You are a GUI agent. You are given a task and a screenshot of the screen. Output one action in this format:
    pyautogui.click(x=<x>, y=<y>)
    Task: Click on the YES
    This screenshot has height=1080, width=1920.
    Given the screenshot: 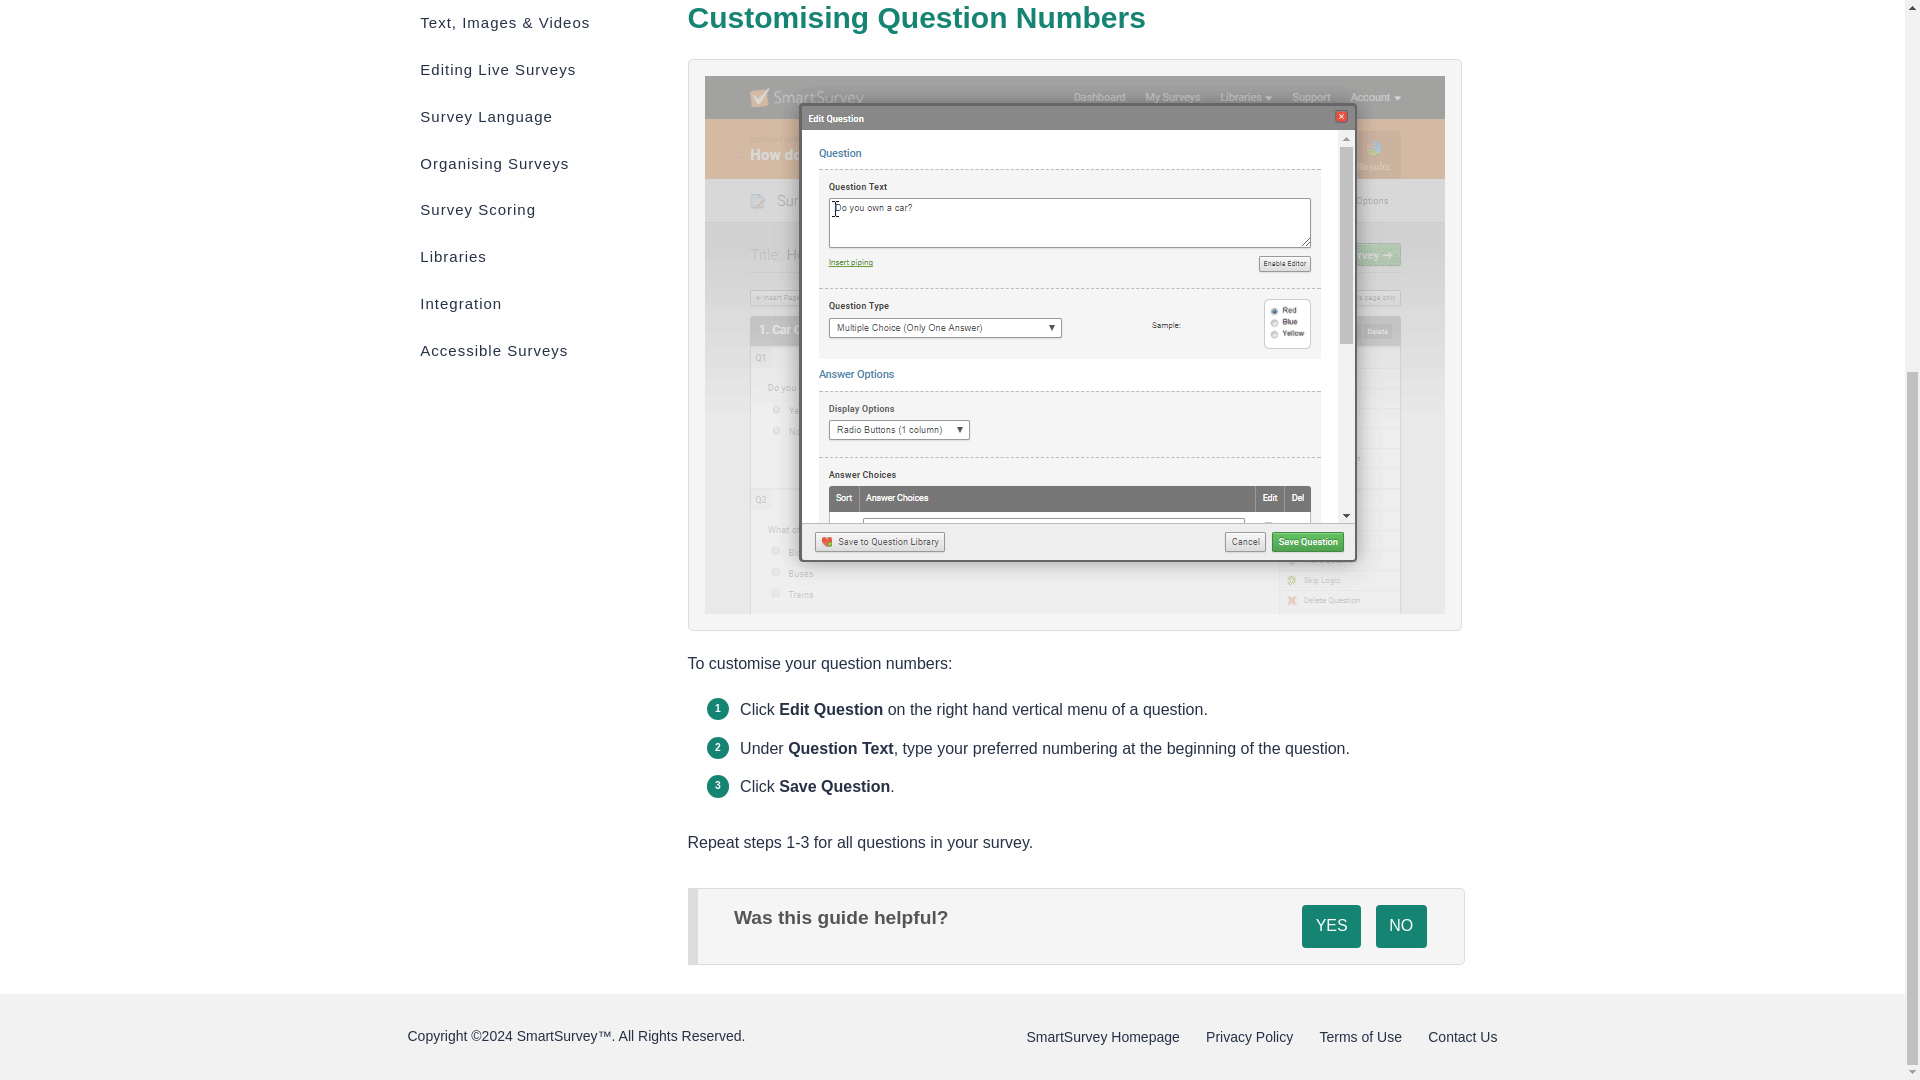 What is the action you would take?
    pyautogui.click(x=1331, y=927)
    